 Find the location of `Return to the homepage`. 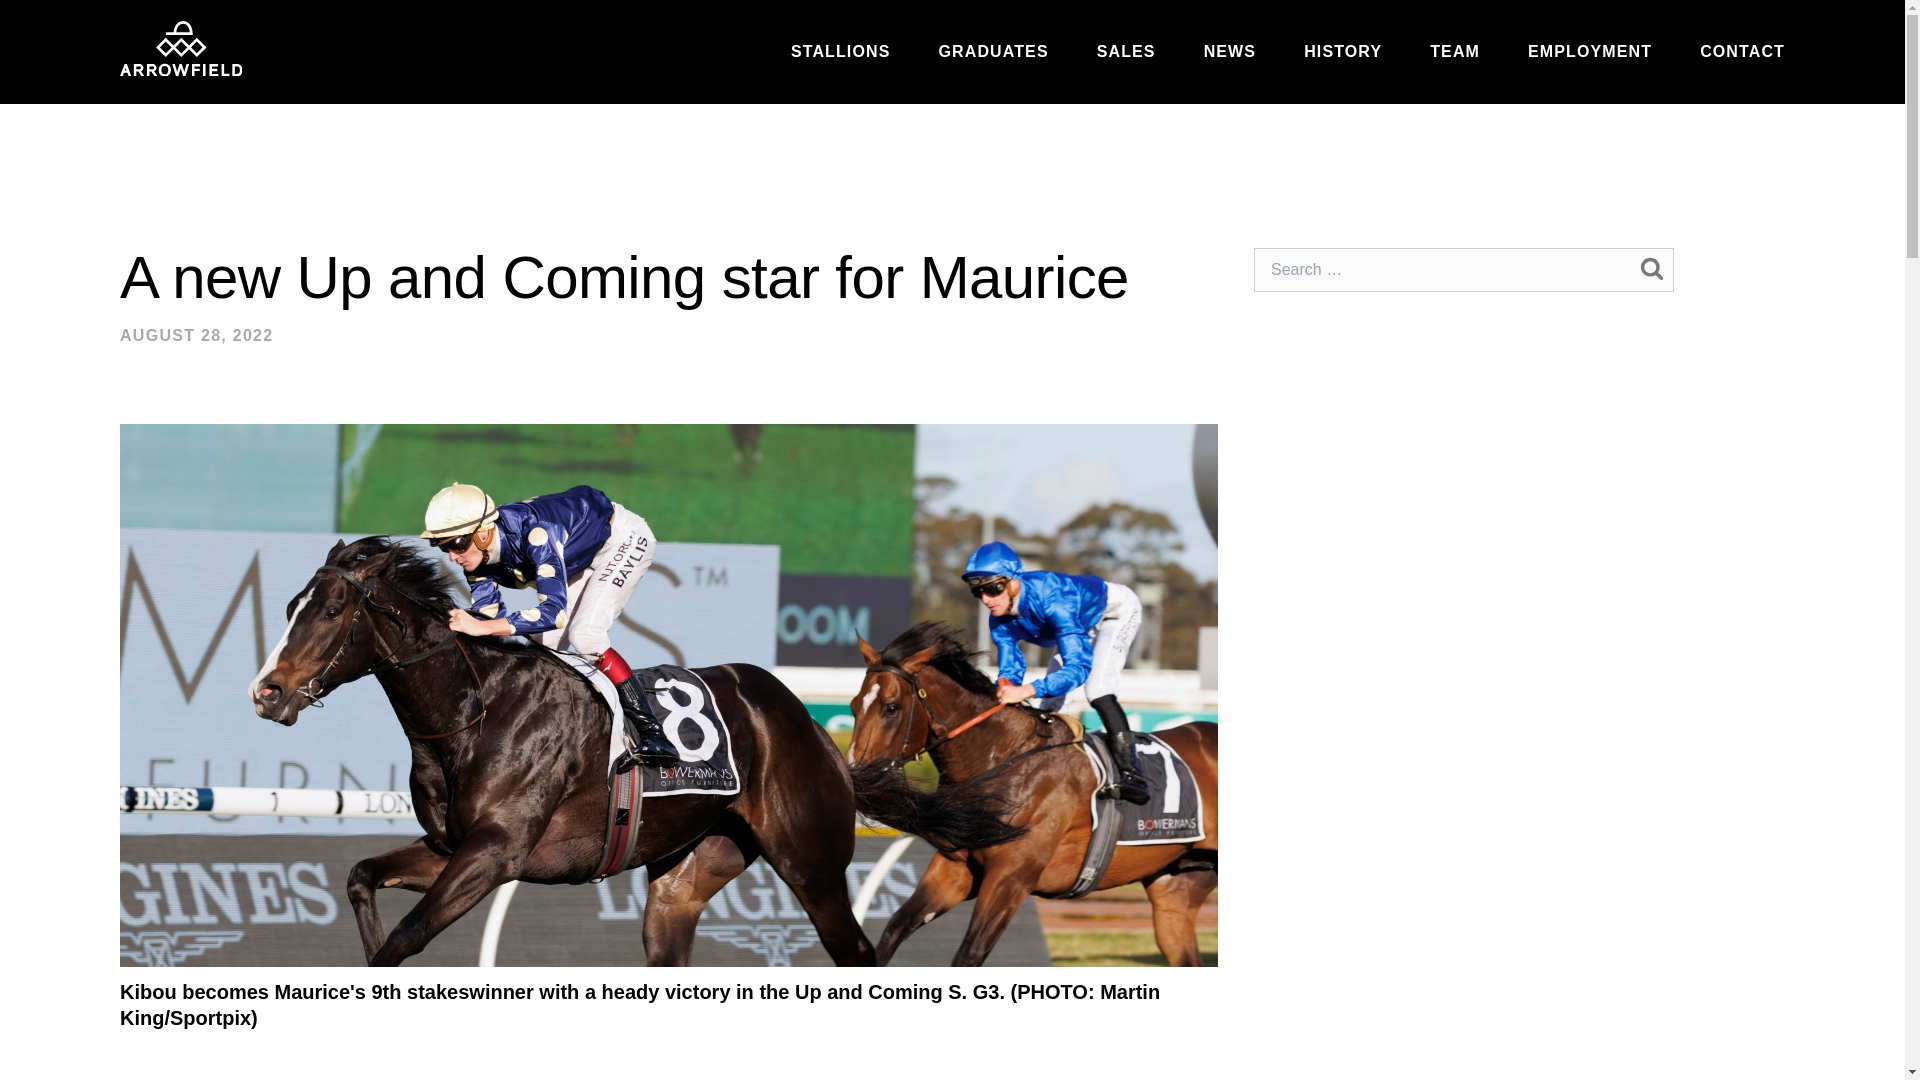

Return to the homepage is located at coordinates (180, 48).